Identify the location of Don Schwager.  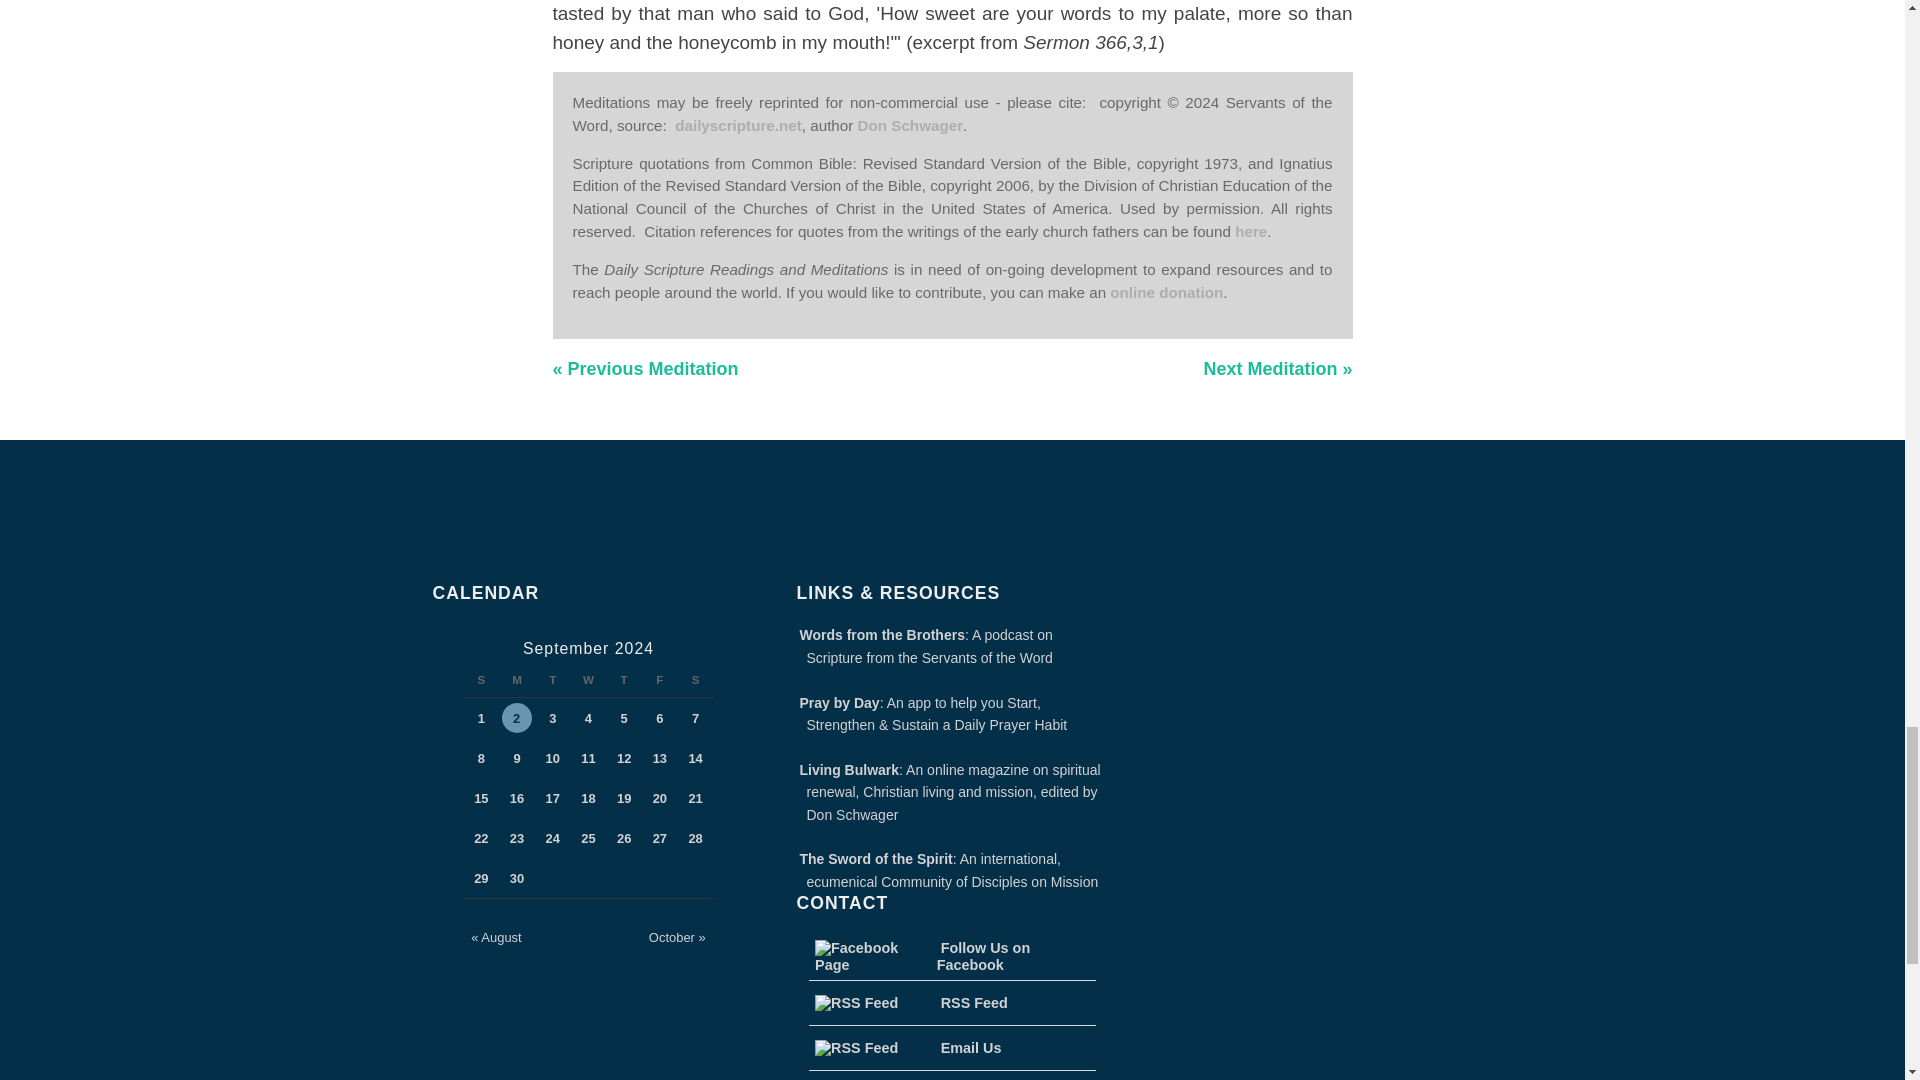
(910, 124).